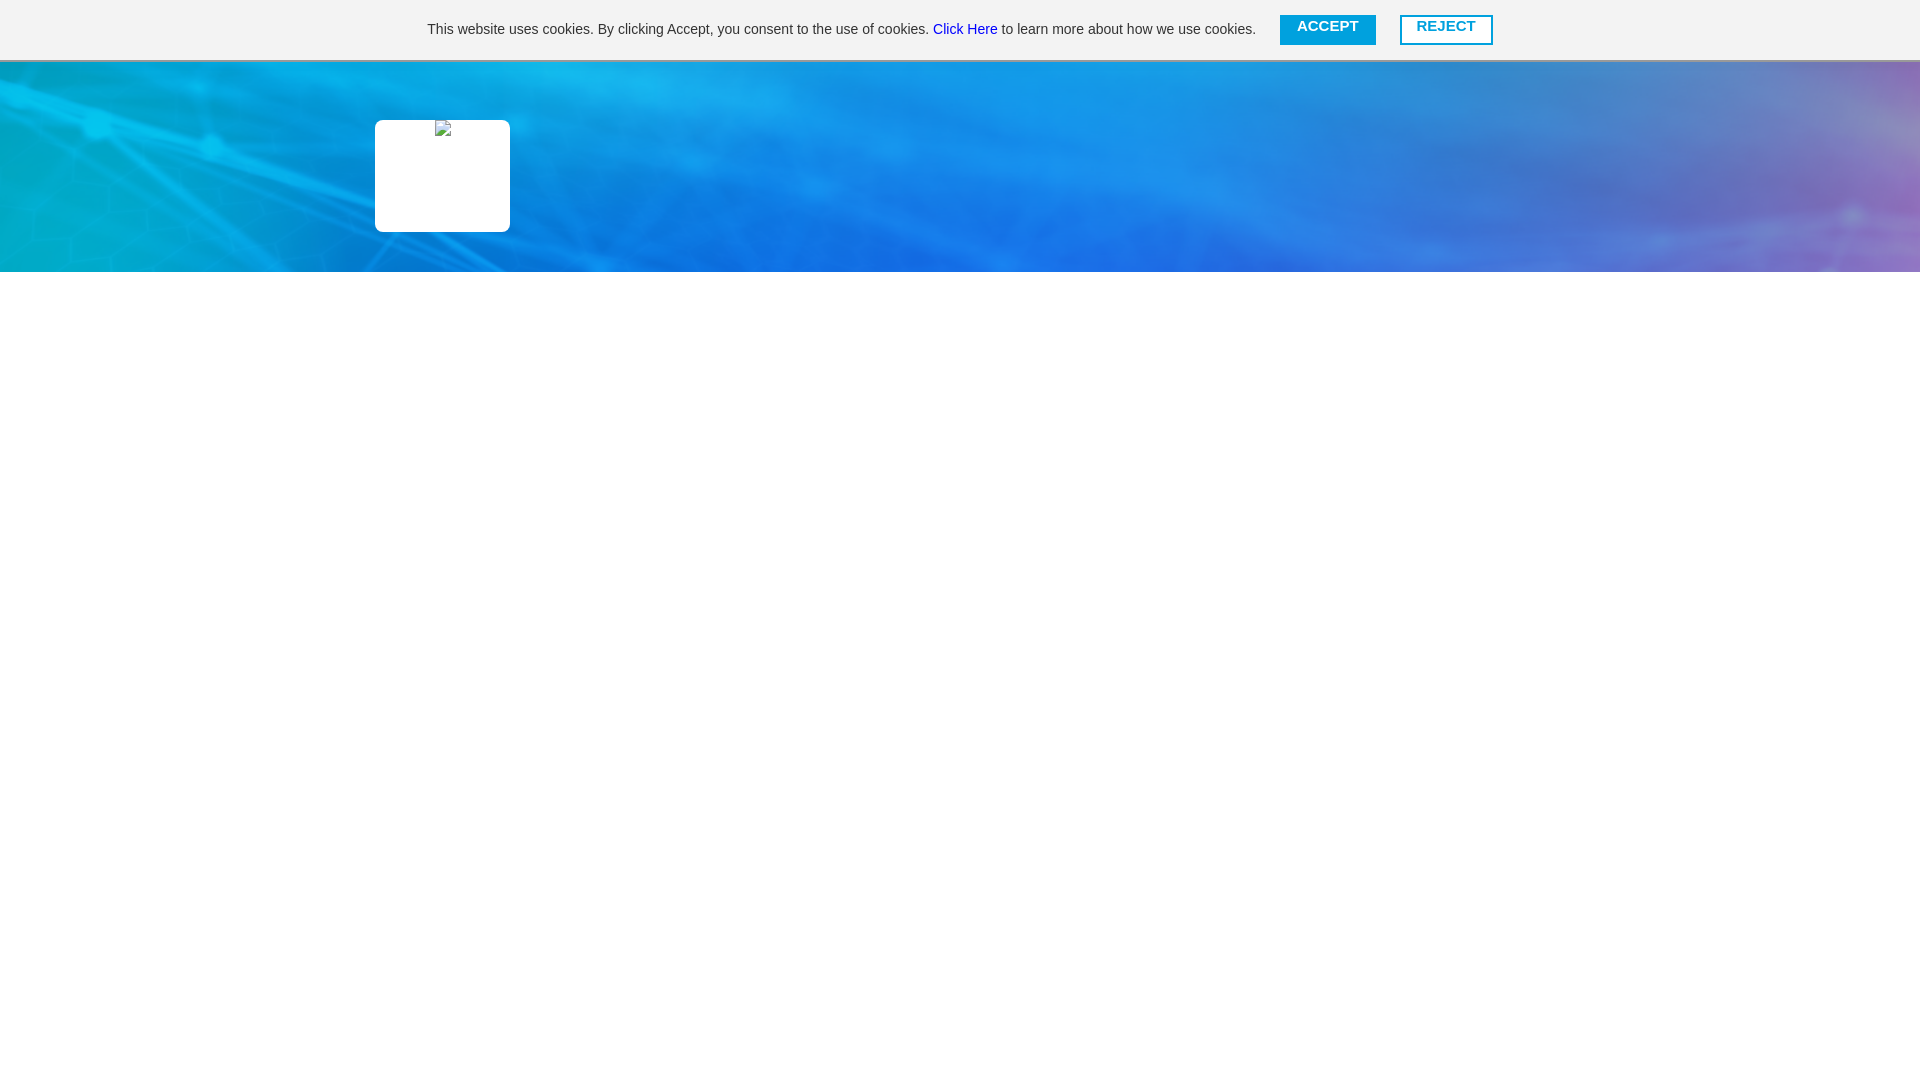  I want to click on ACCEPT, so click(1328, 30).